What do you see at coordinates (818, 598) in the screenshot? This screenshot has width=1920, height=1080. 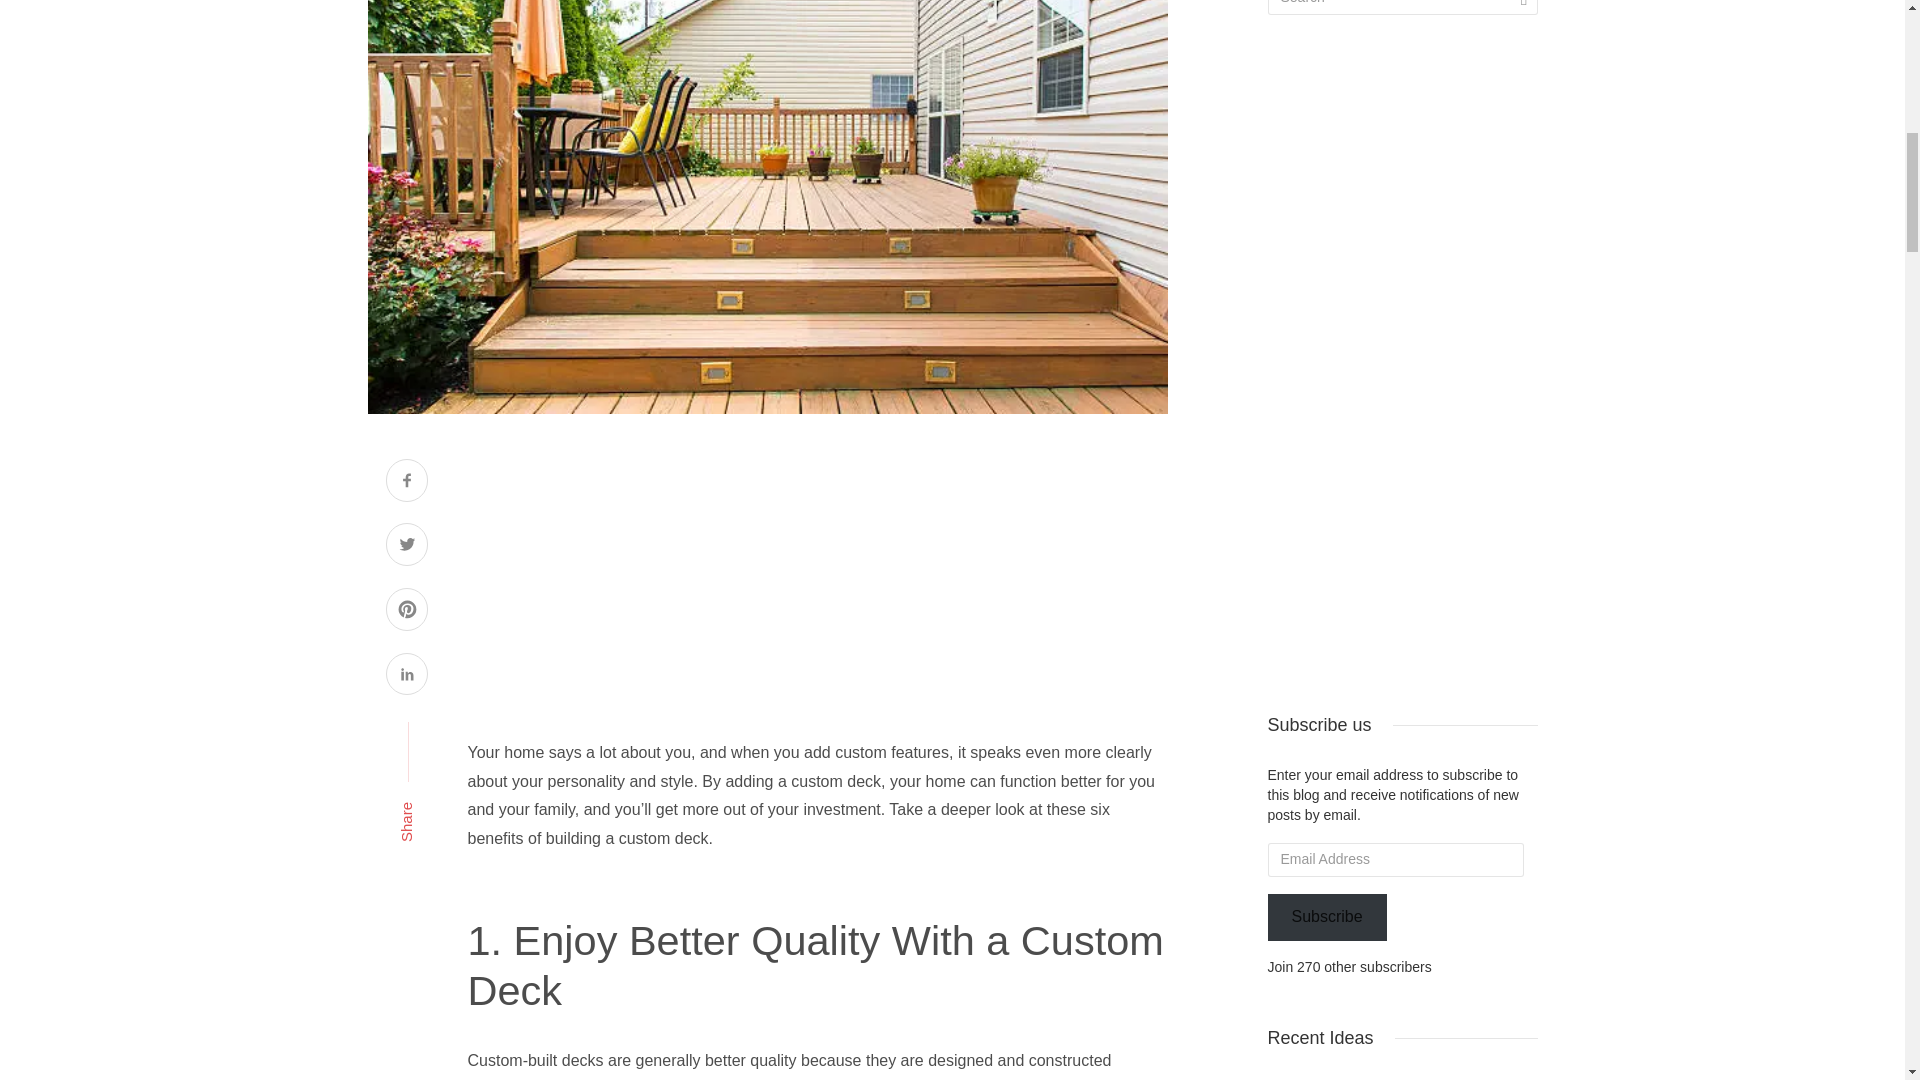 I see `Advertisement` at bounding box center [818, 598].